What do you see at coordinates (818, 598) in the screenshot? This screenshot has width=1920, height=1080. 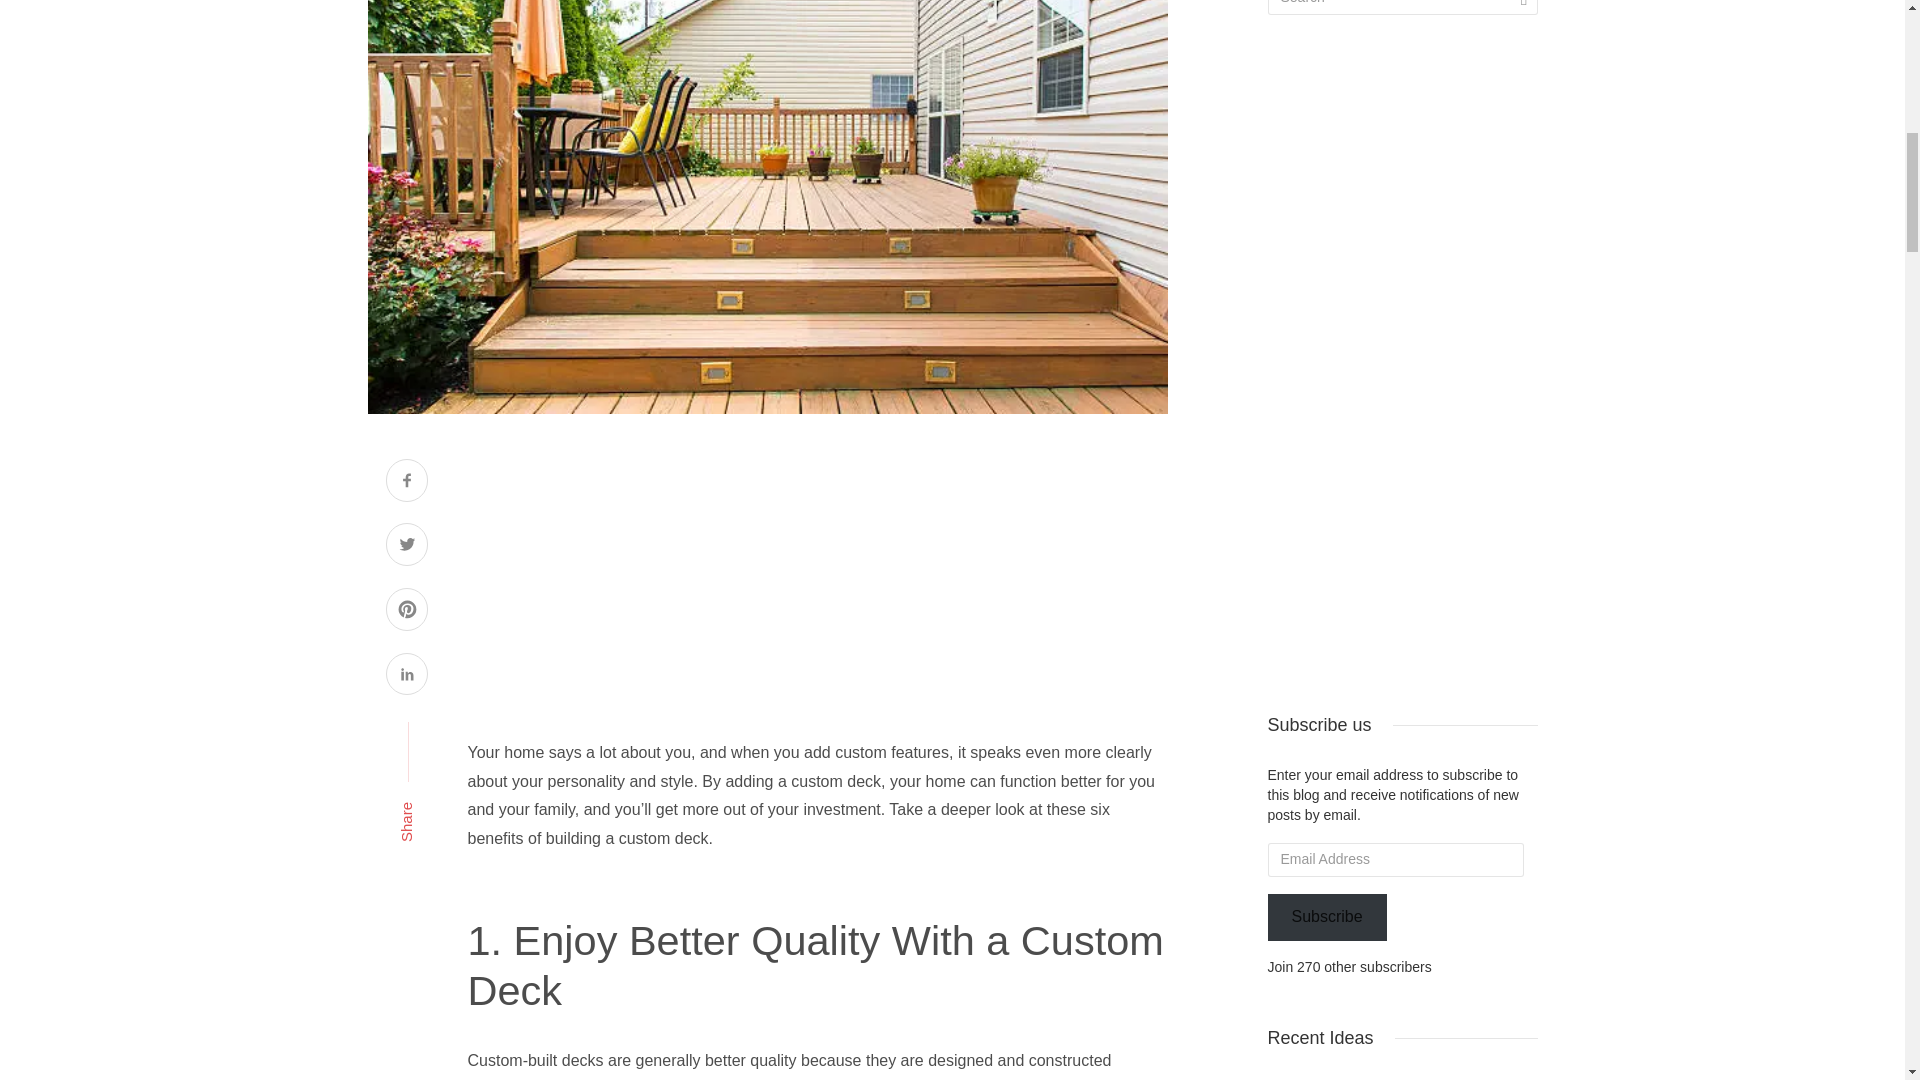 I see `Advertisement` at bounding box center [818, 598].